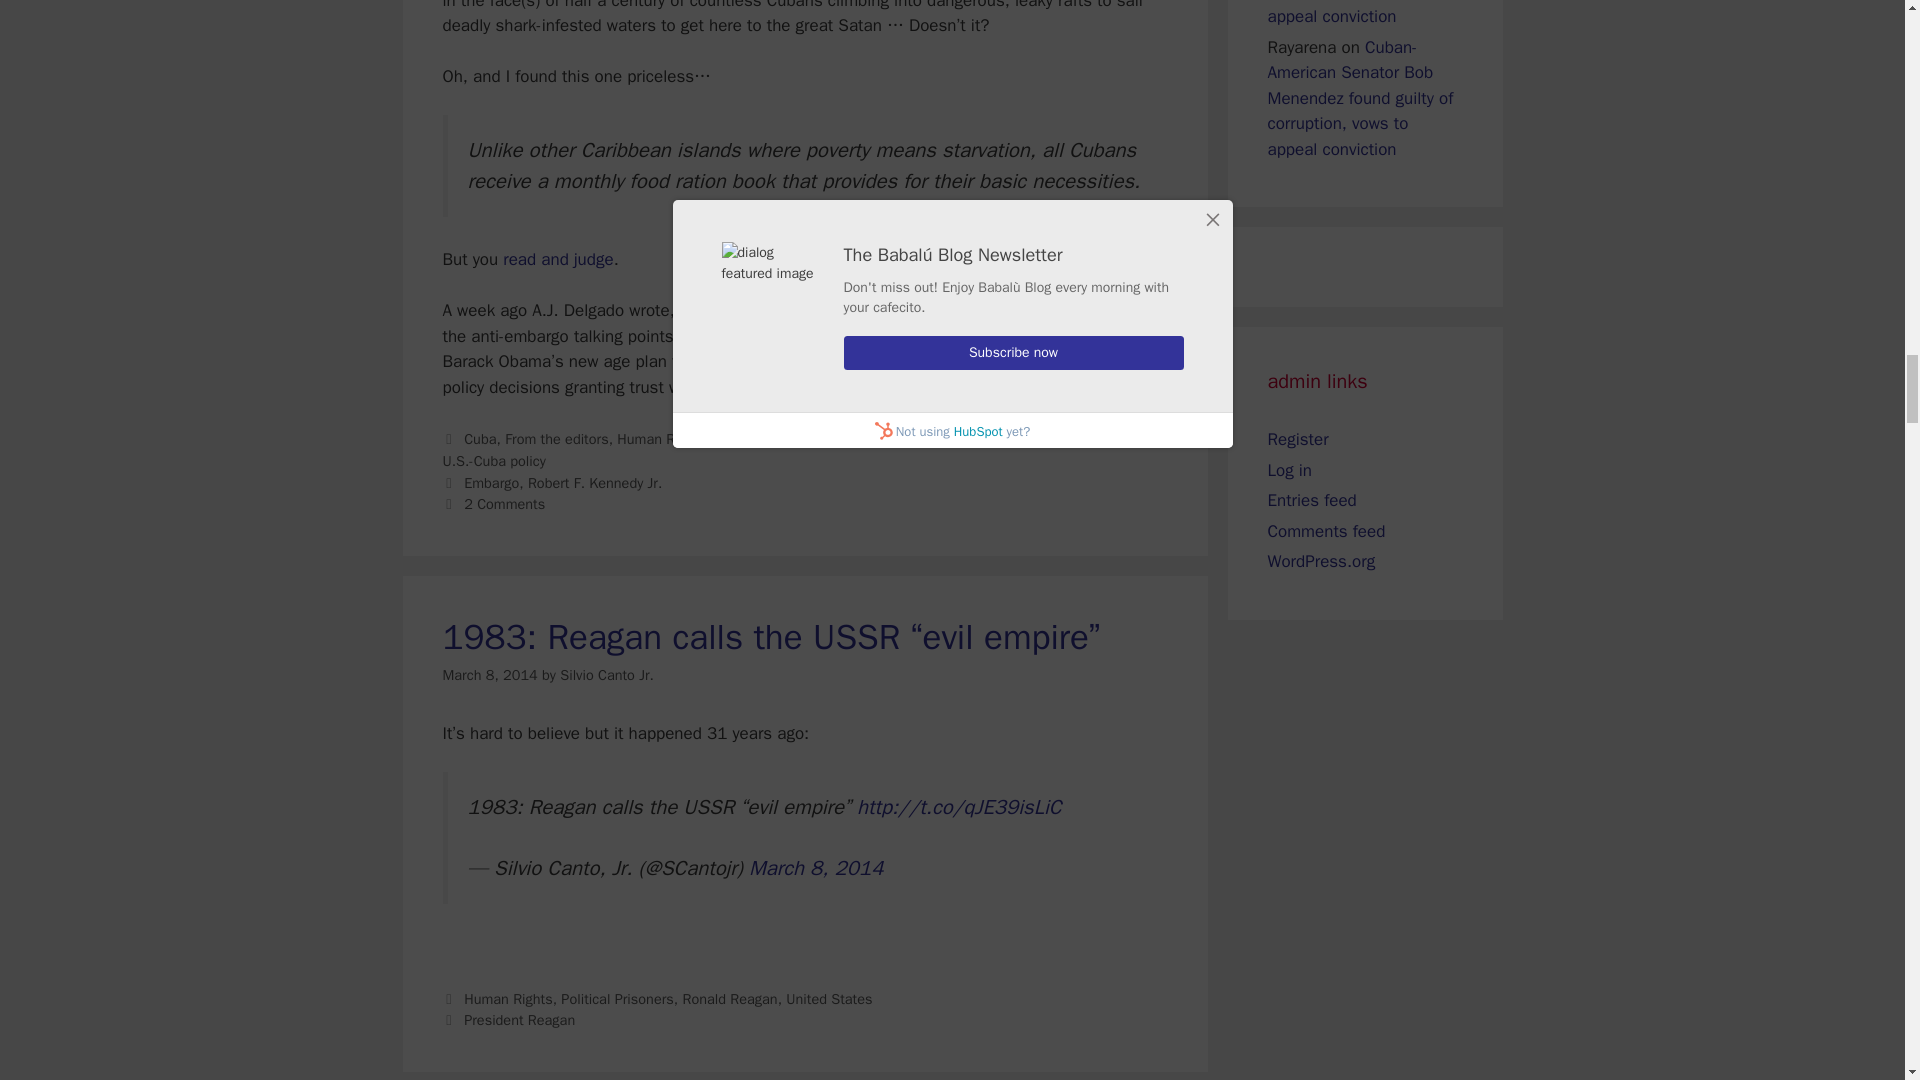 Image resolution: width=1920 pixels, height=1080 pixels. Describe the element at coordinates (661, 438) in the screenshot. I see `Human Rights` at that location.